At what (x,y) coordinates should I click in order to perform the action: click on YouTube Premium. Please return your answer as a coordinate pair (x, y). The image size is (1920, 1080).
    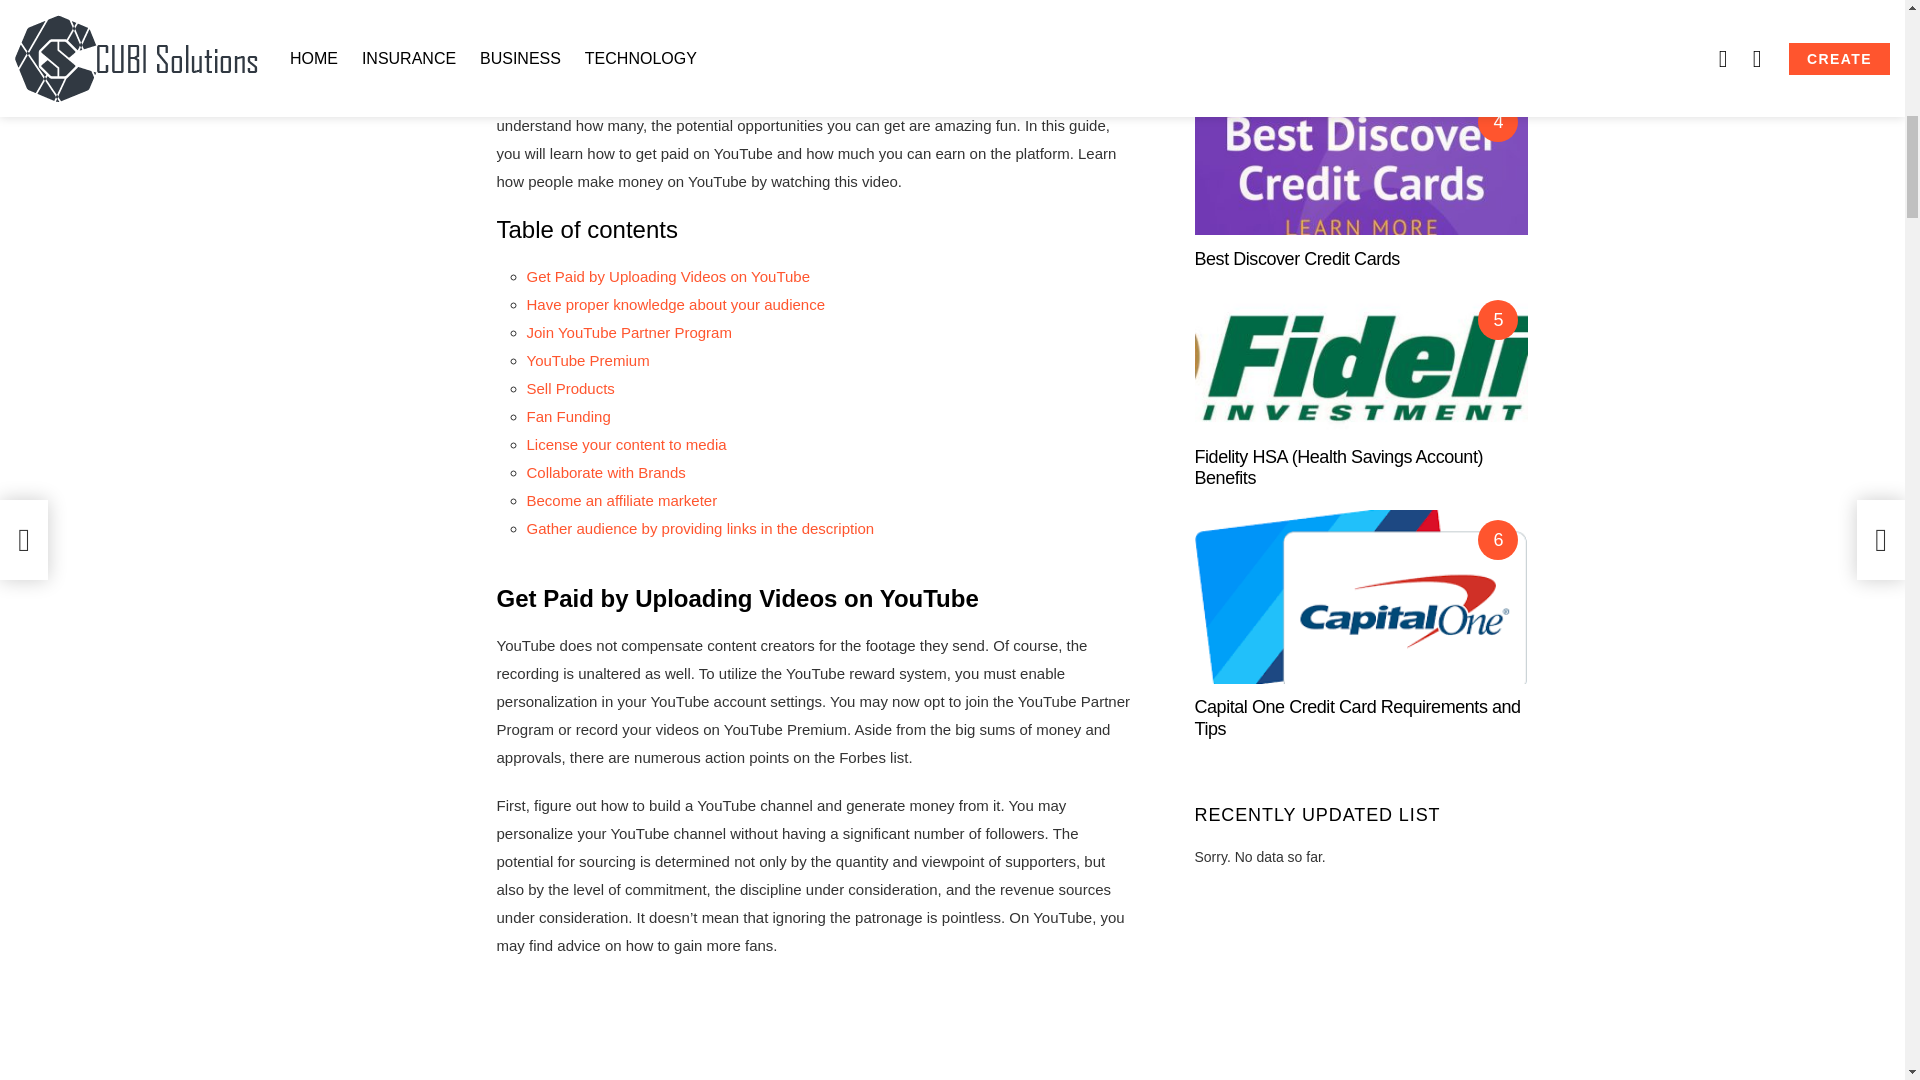
    Looking at the image, I should click on (587, 360).